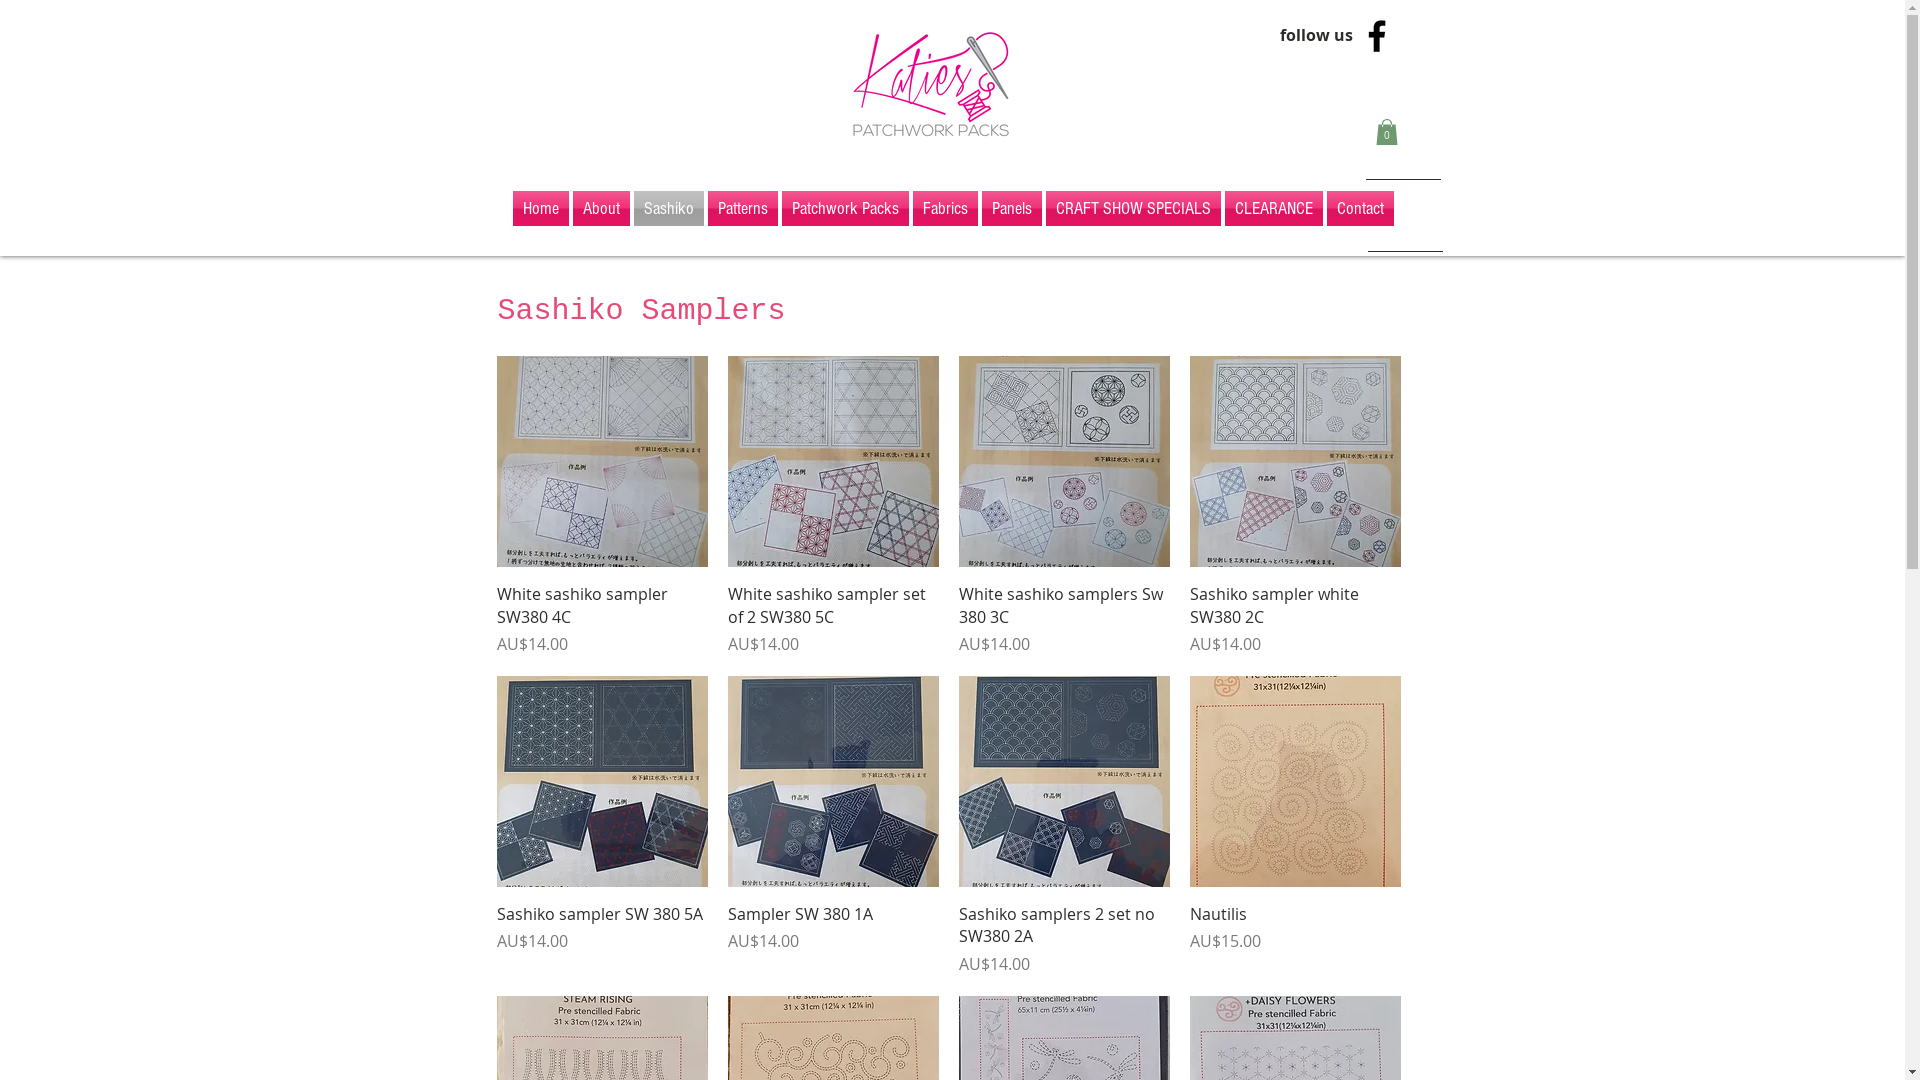  Describe the element at coordinates (834, 620) in the screenshot. I see `White sashiko sampler set of 2 SW380 5C
Price
AU$14.00` at that location.